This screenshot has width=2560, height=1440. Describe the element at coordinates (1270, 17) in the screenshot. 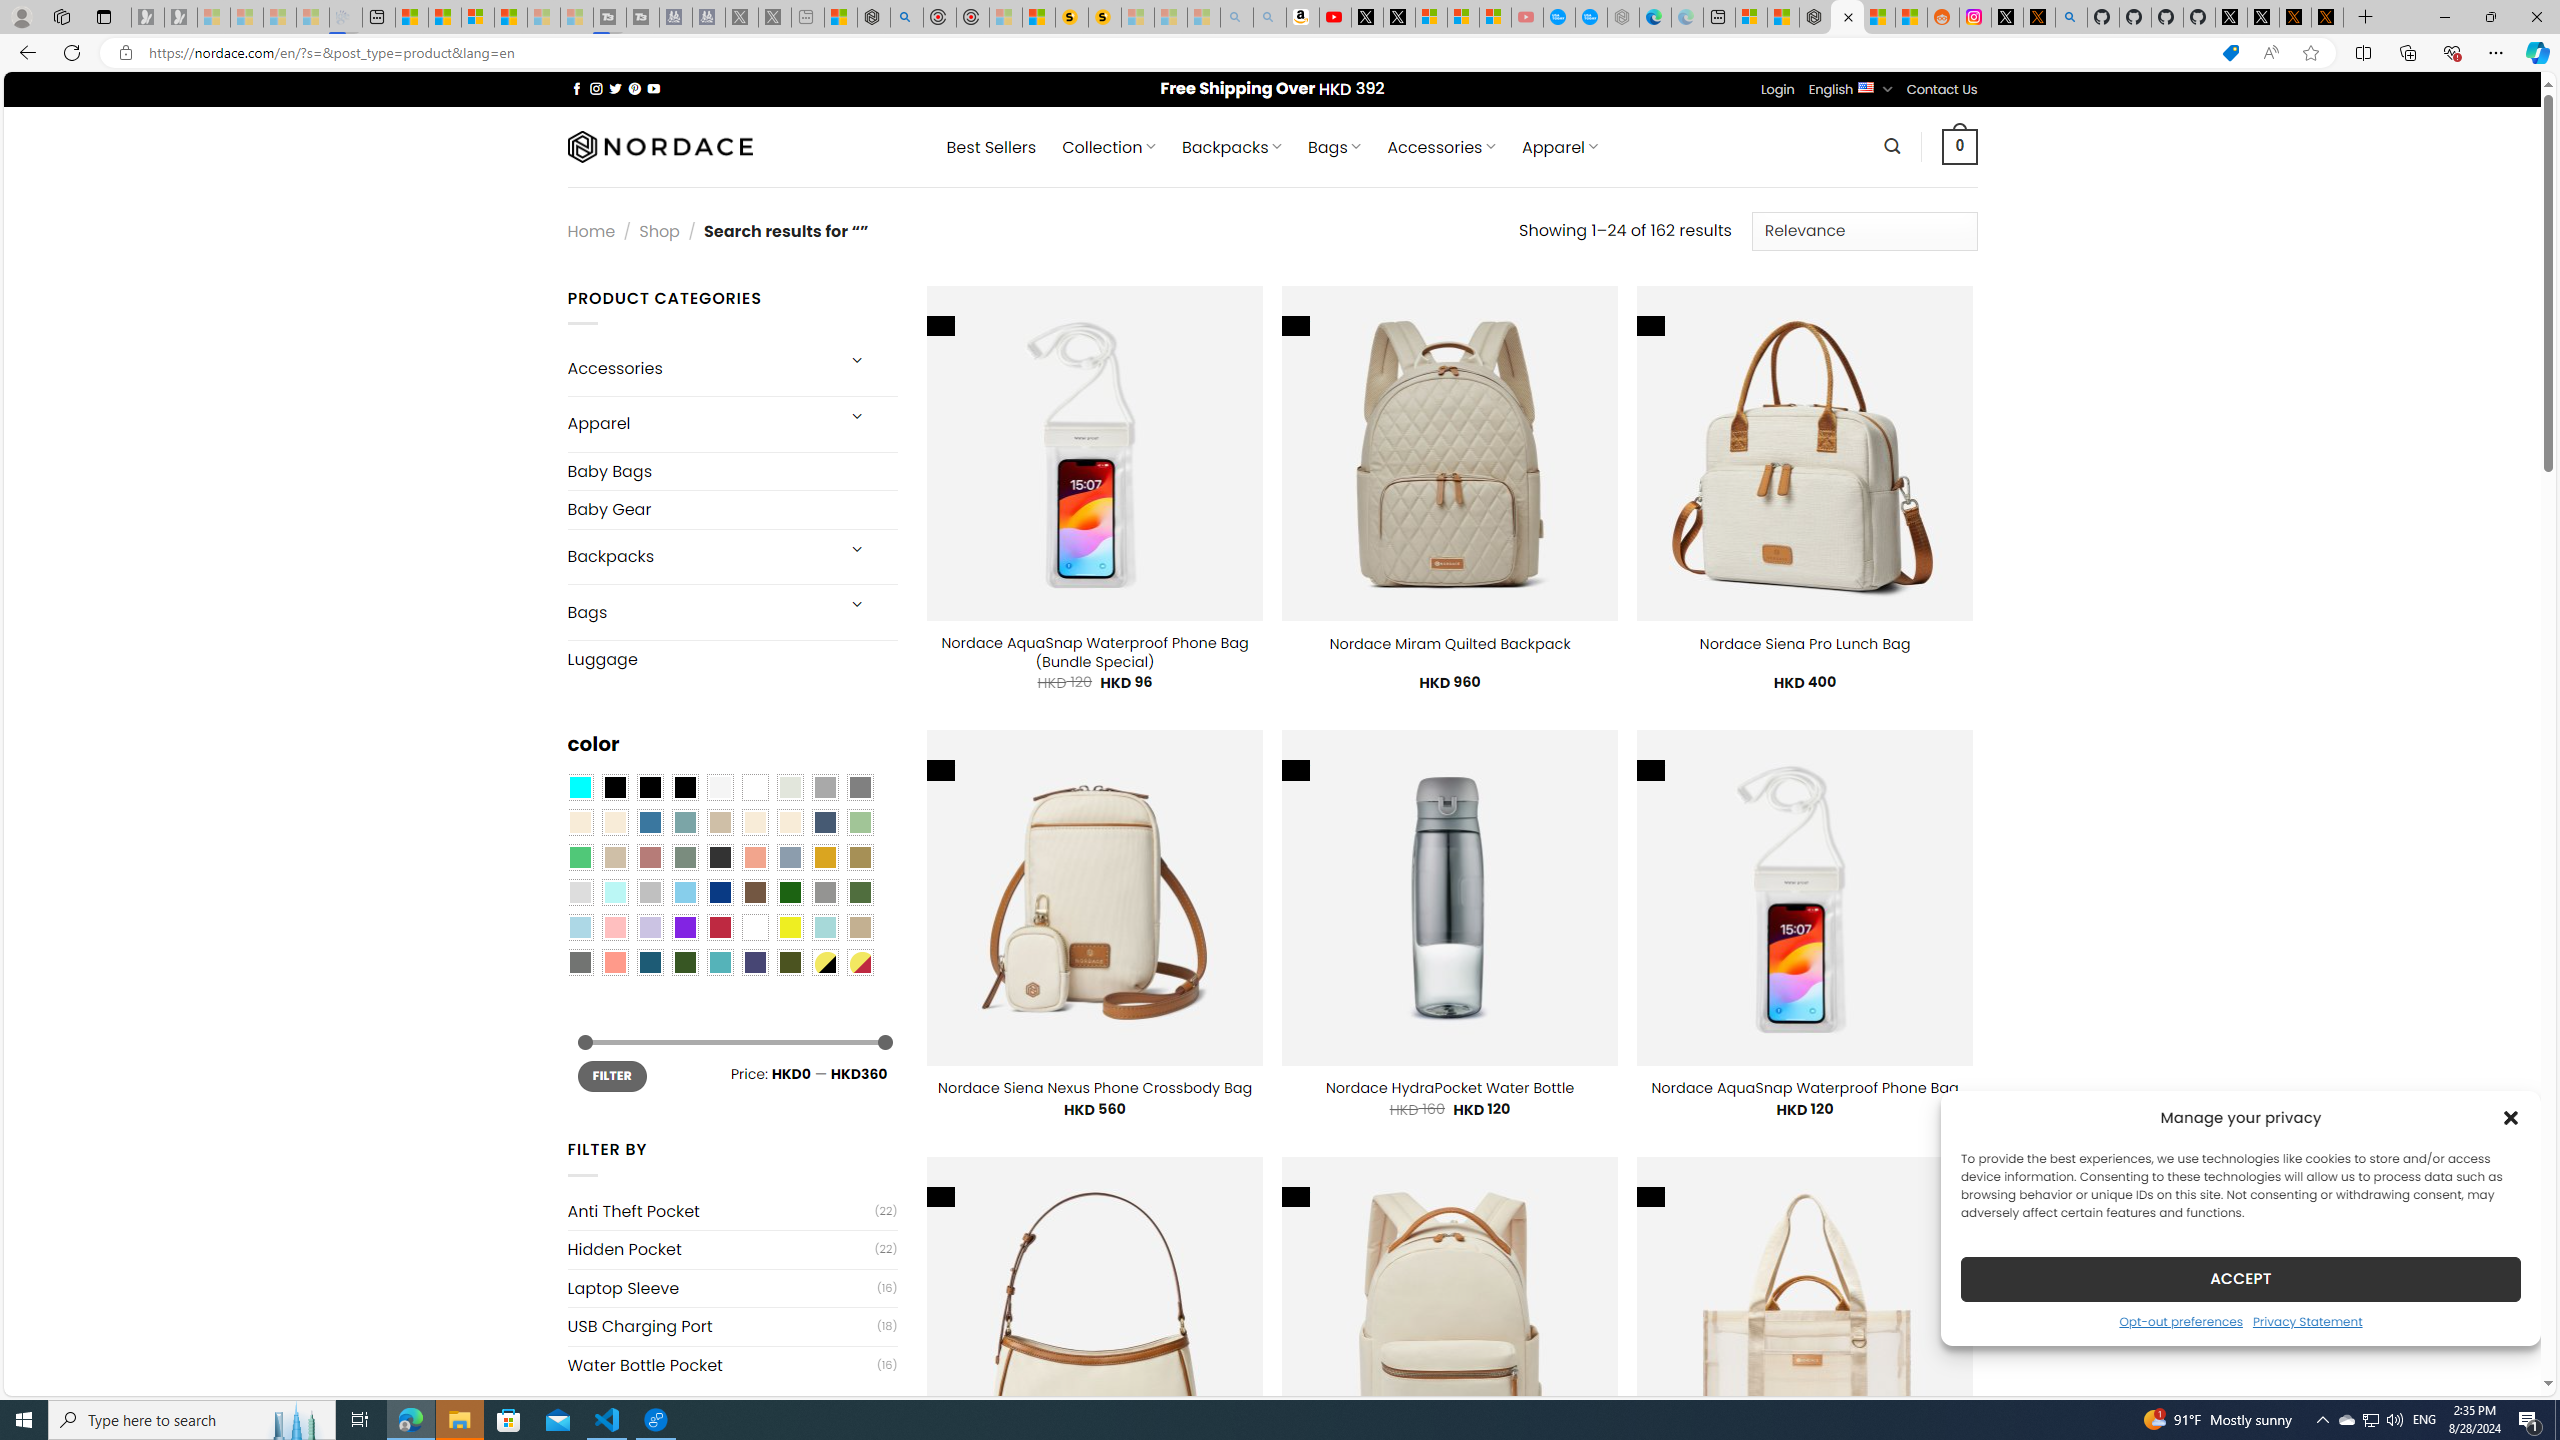

I see `Amazon Echo Dot PNG - Search Images - Sleeping` at that location.